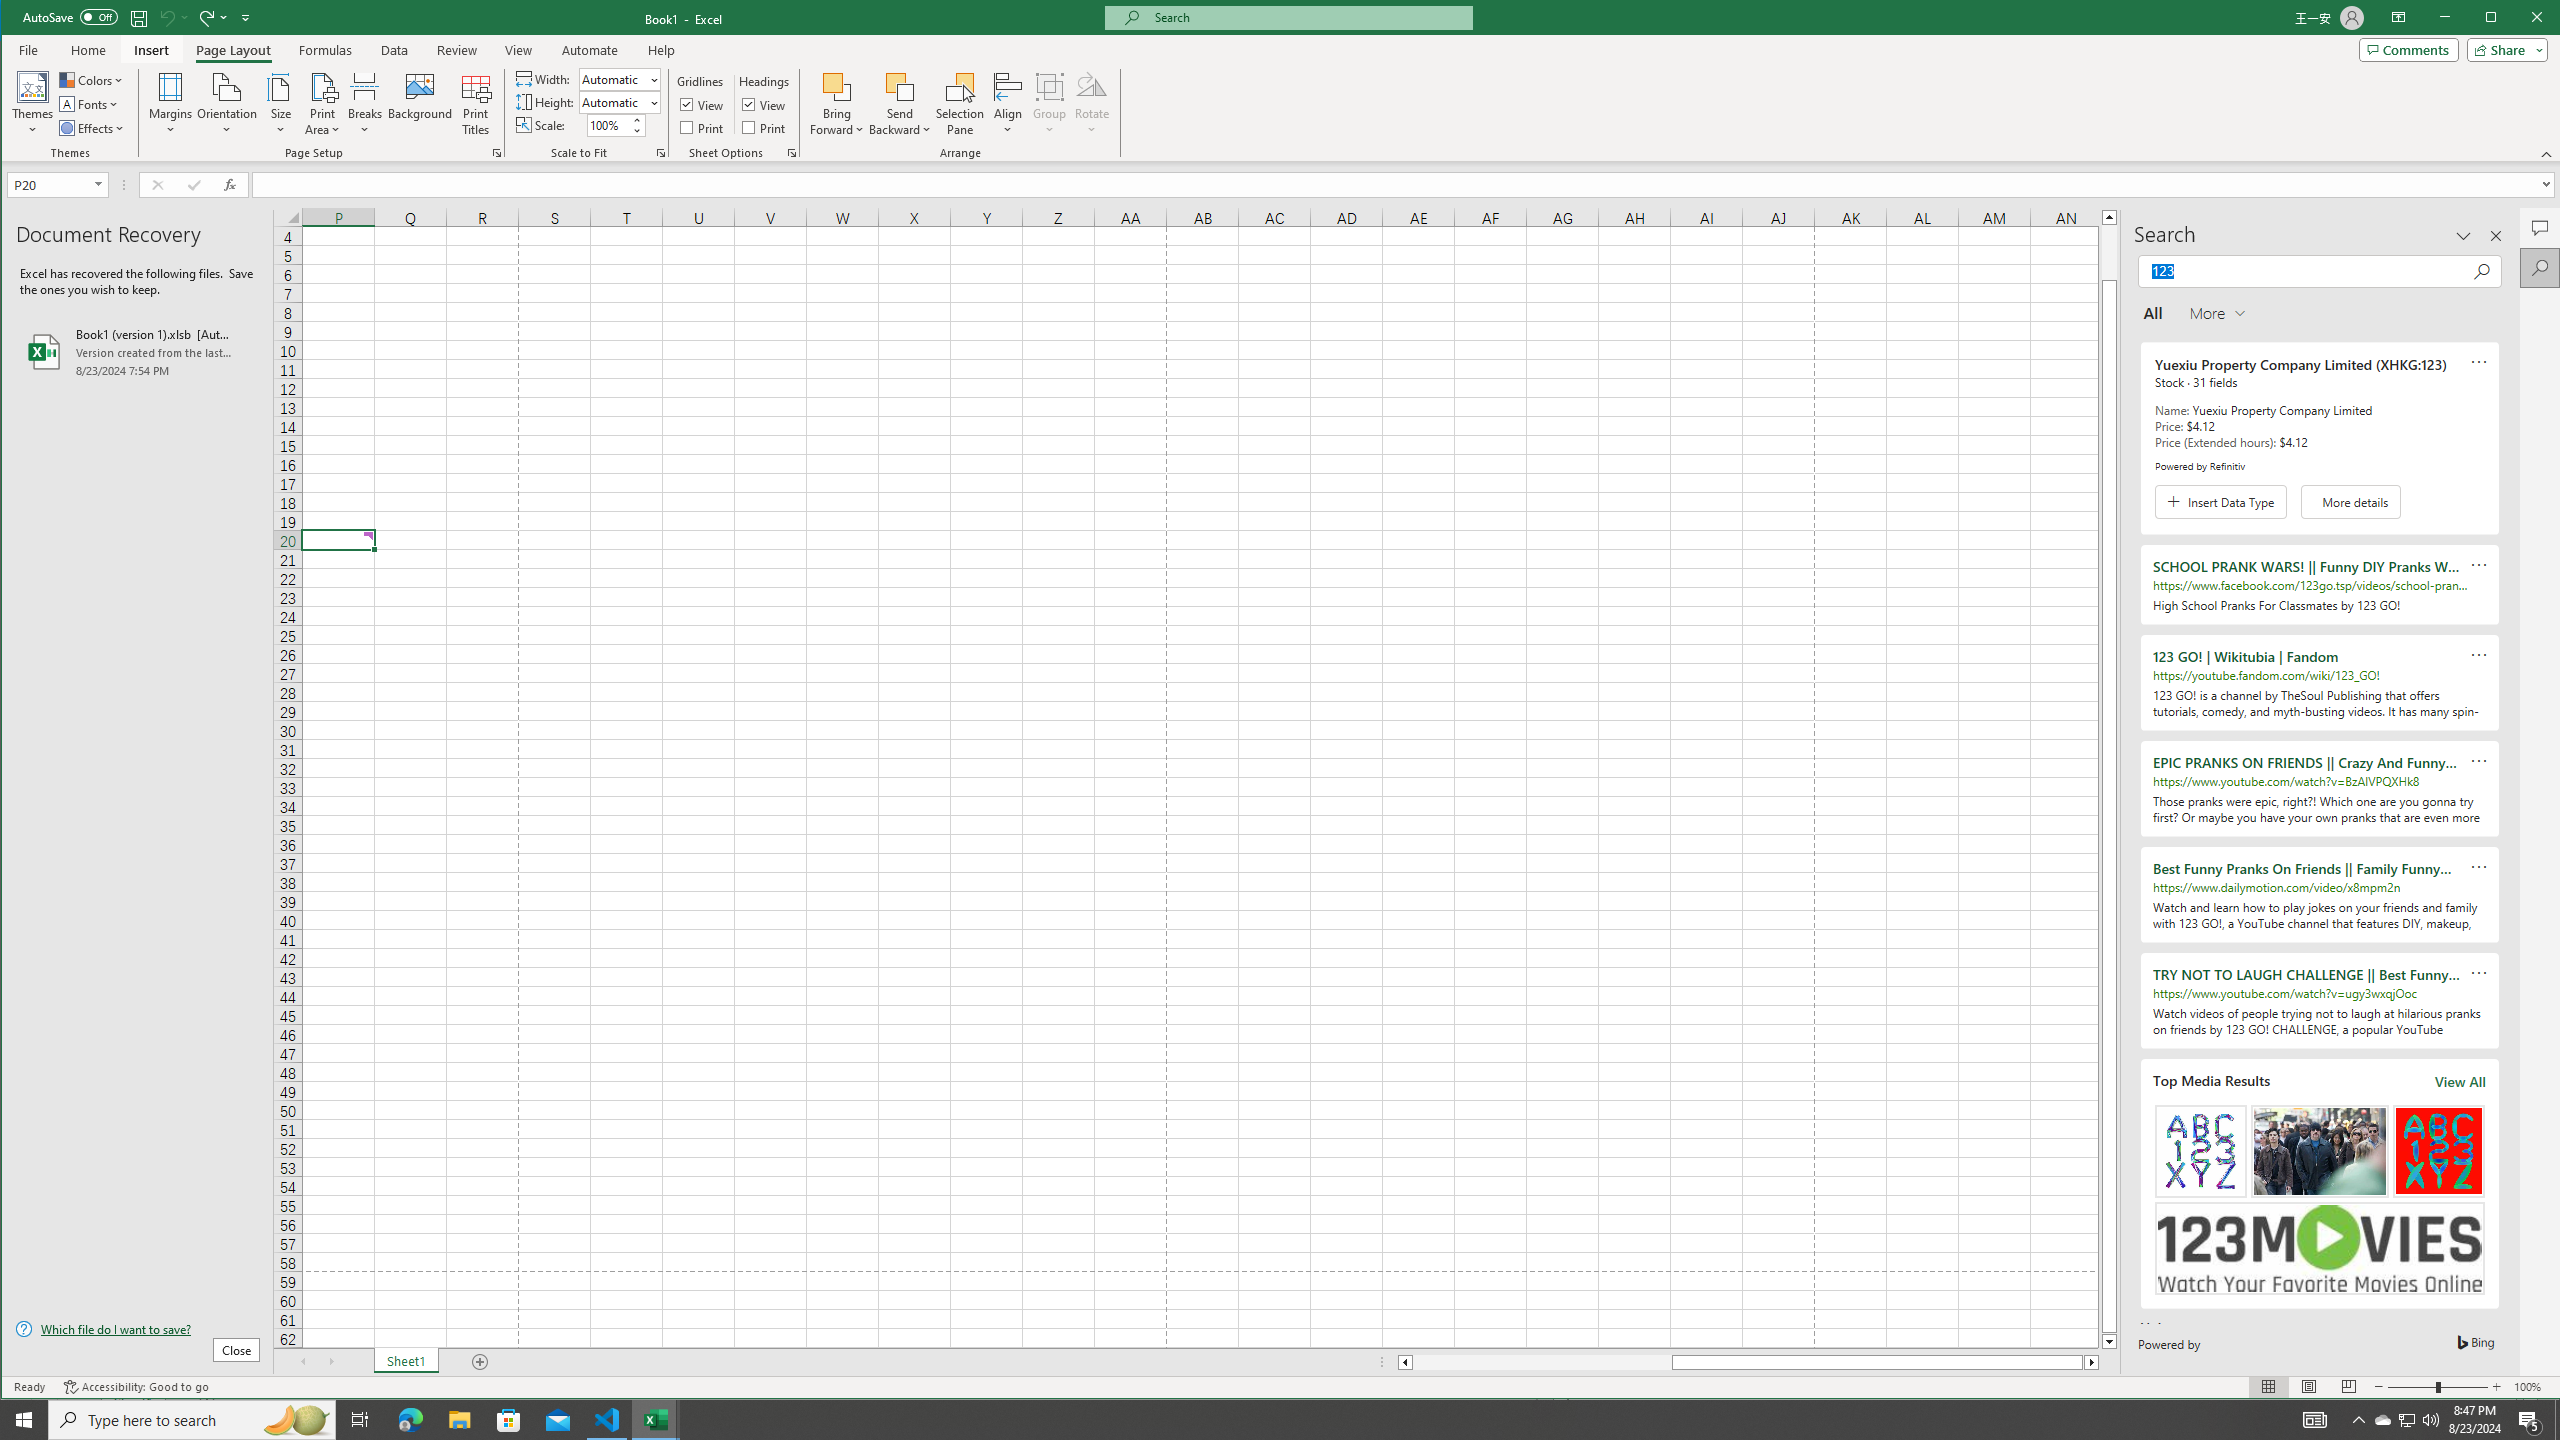  I want to click on Show desktop, so click(2557, 1420).